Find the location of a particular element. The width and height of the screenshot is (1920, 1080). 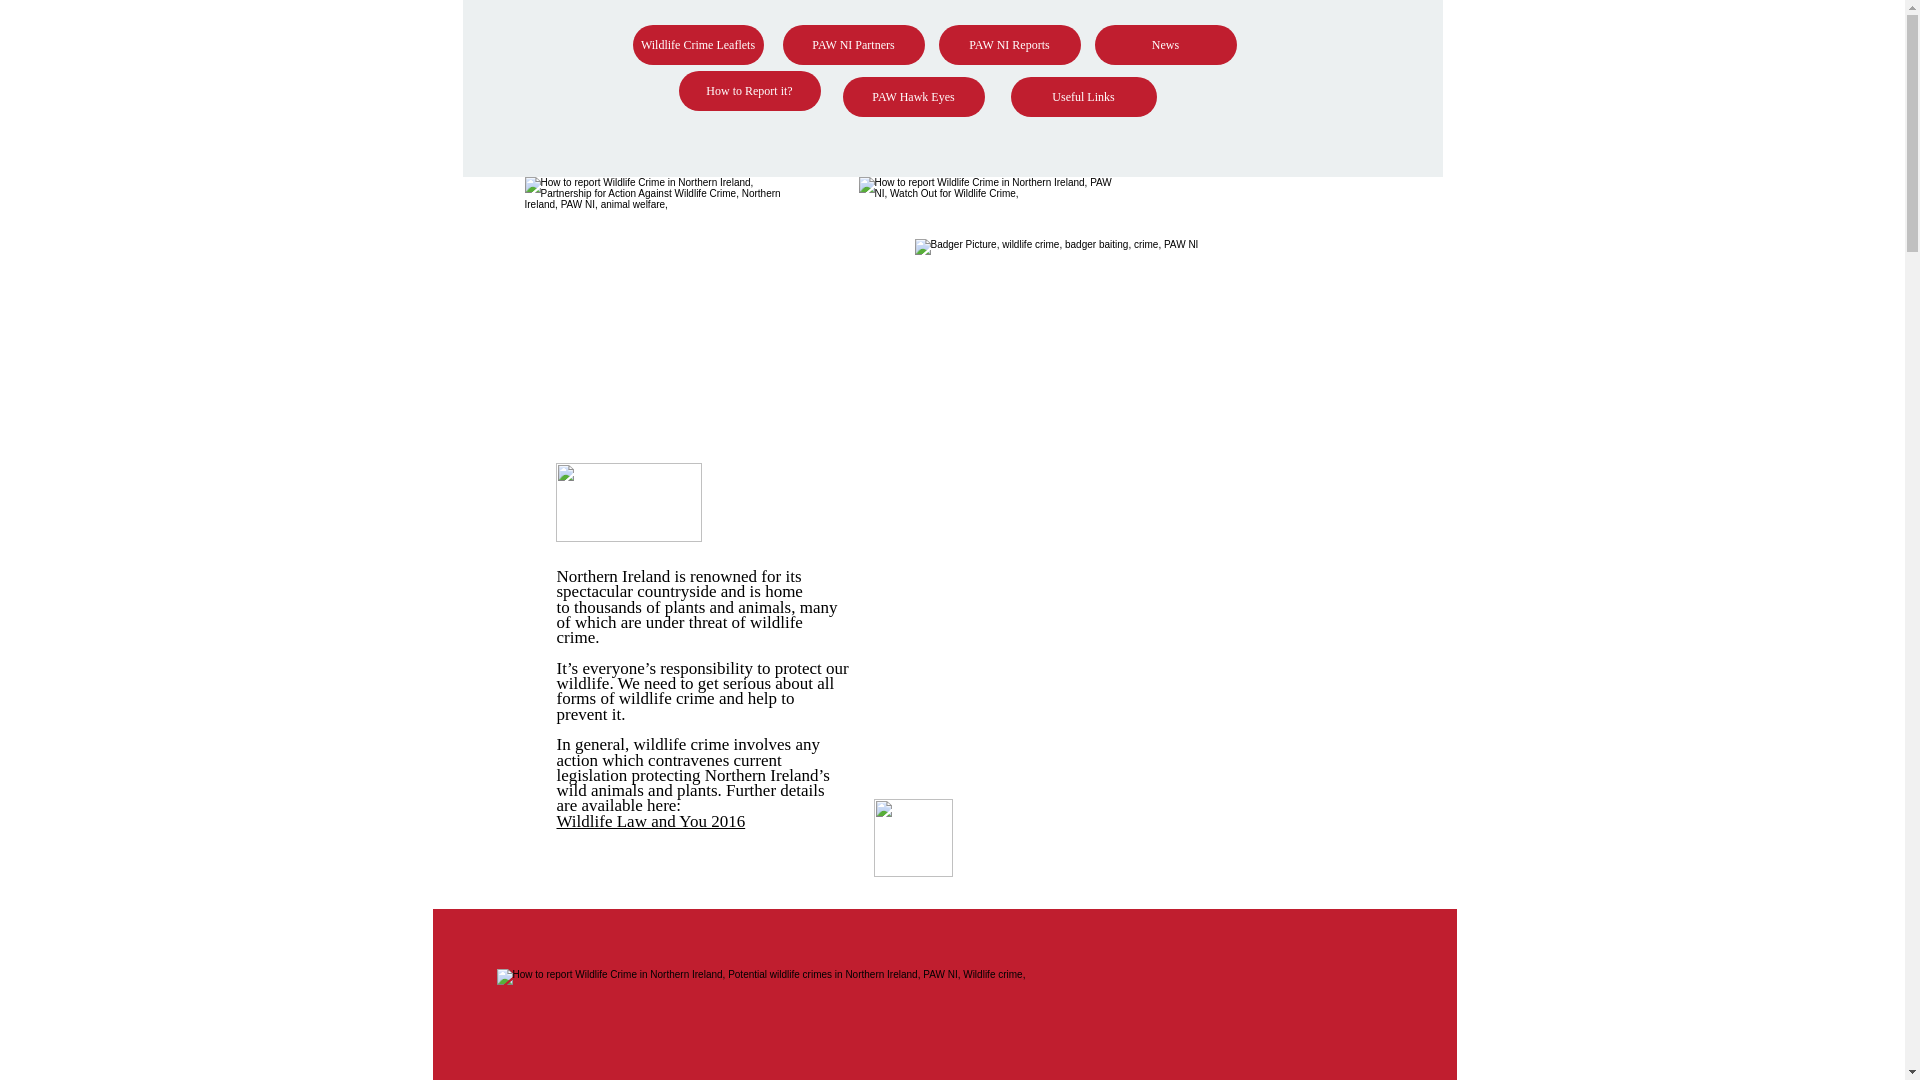

Wildlife Crime Logo.png is located at coordinates (988, 293).